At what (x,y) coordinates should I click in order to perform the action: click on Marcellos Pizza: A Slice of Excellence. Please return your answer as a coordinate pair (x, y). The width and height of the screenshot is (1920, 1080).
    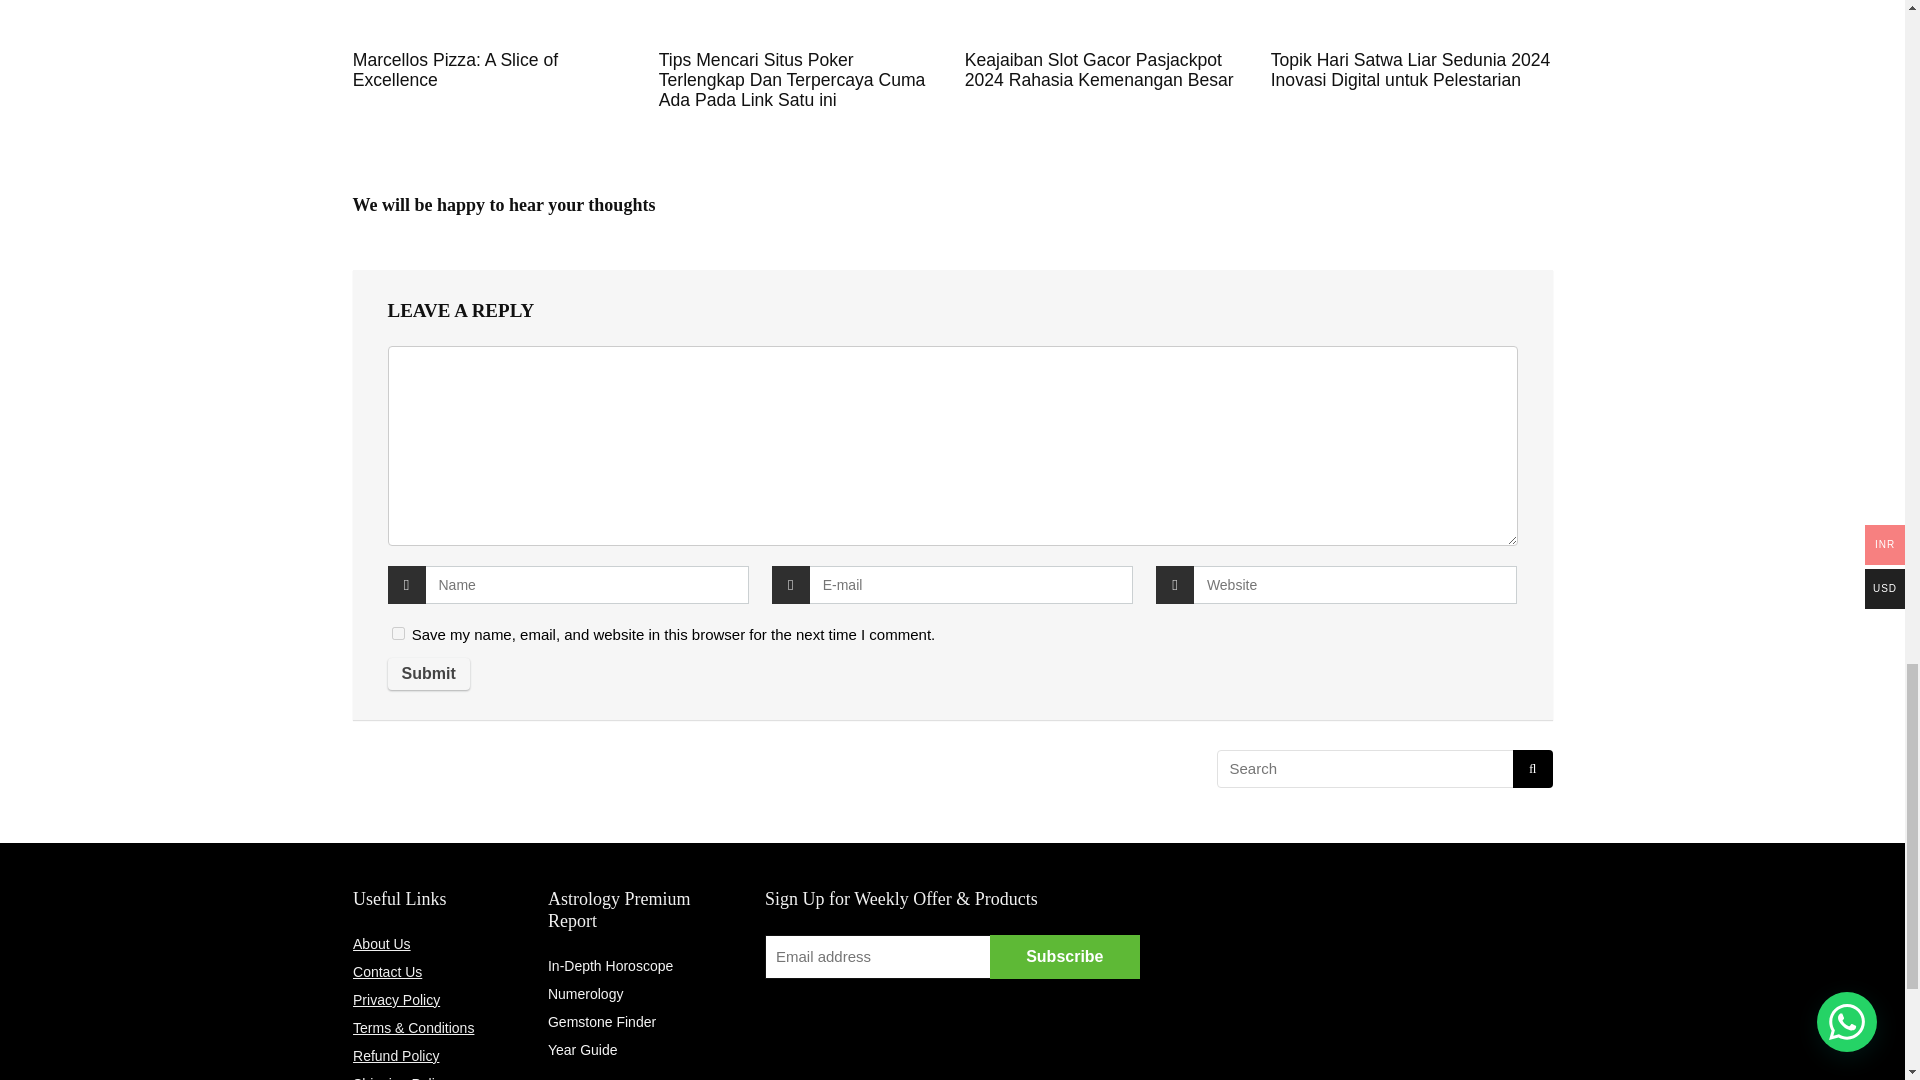
    Looking at the image, I should click on (456, 69).